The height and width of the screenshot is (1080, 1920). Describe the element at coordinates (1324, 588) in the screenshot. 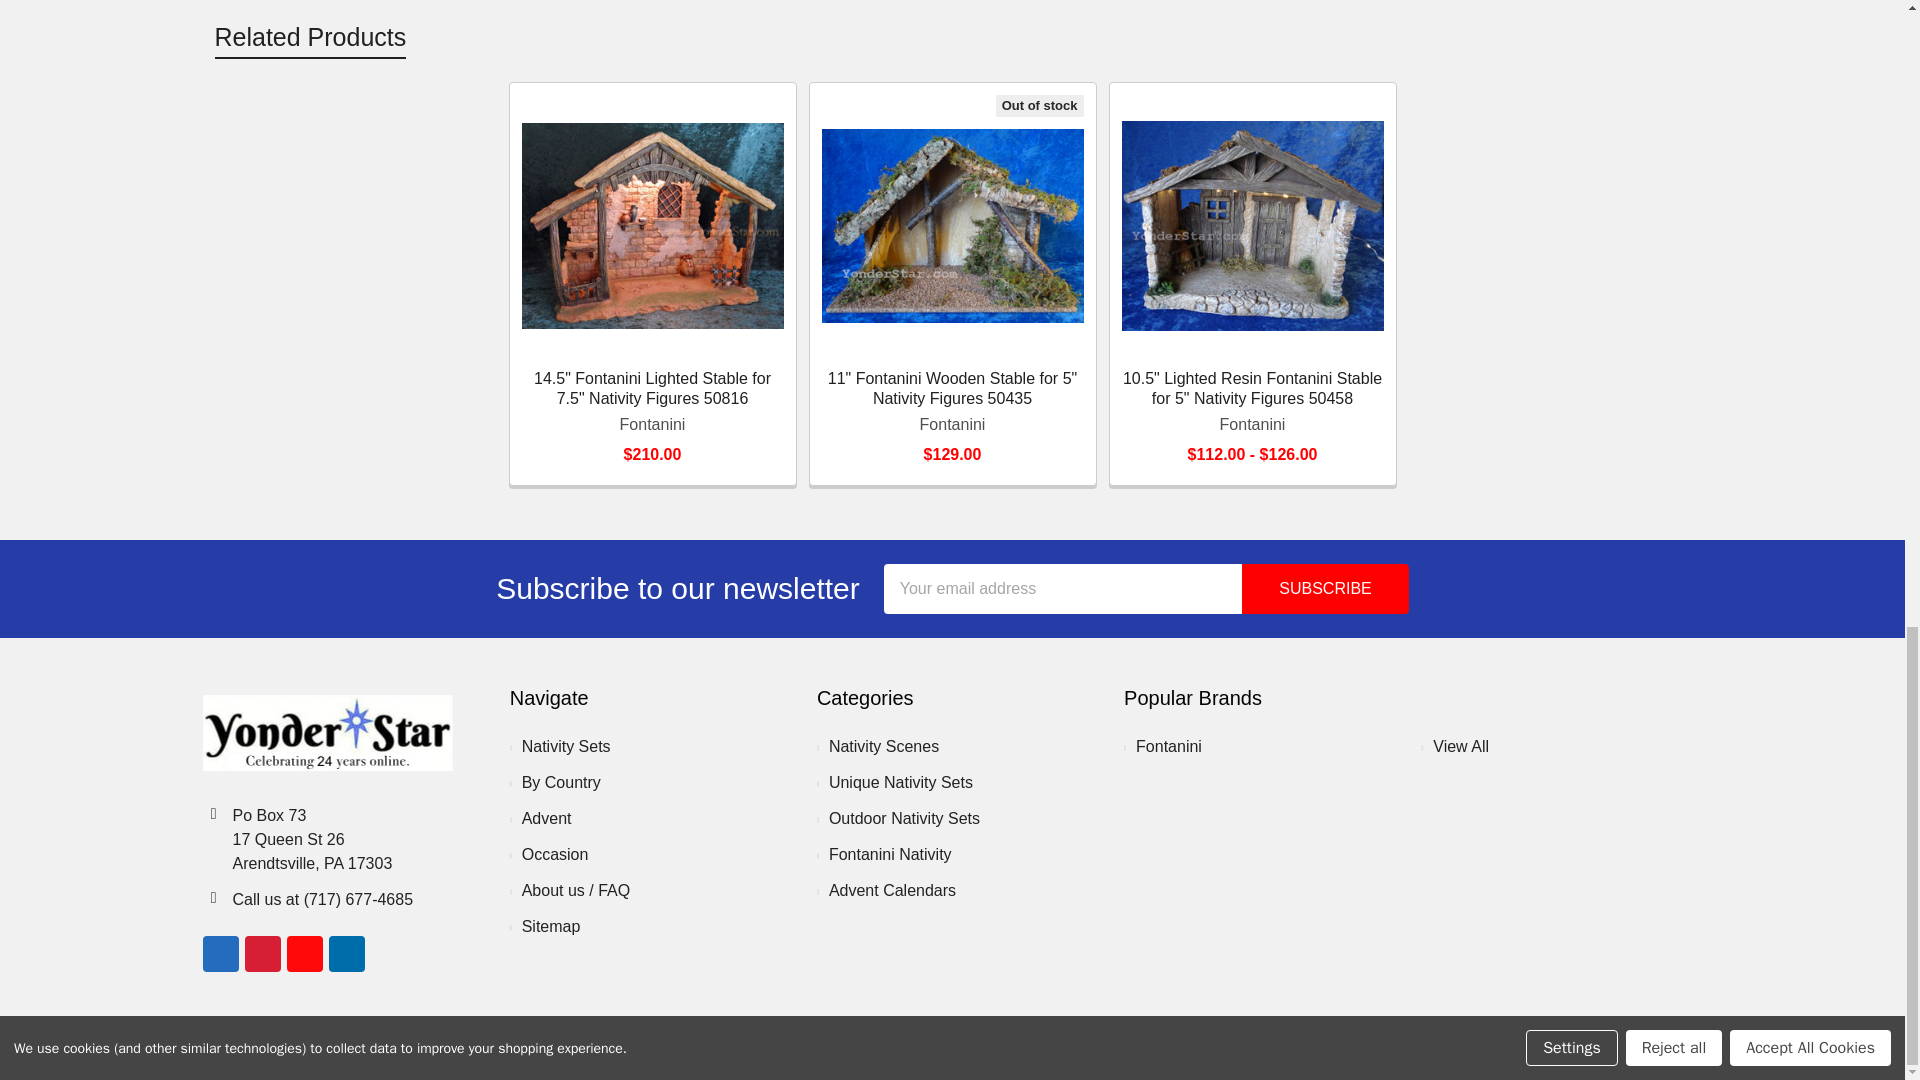

I see `Subscribe` at that location.